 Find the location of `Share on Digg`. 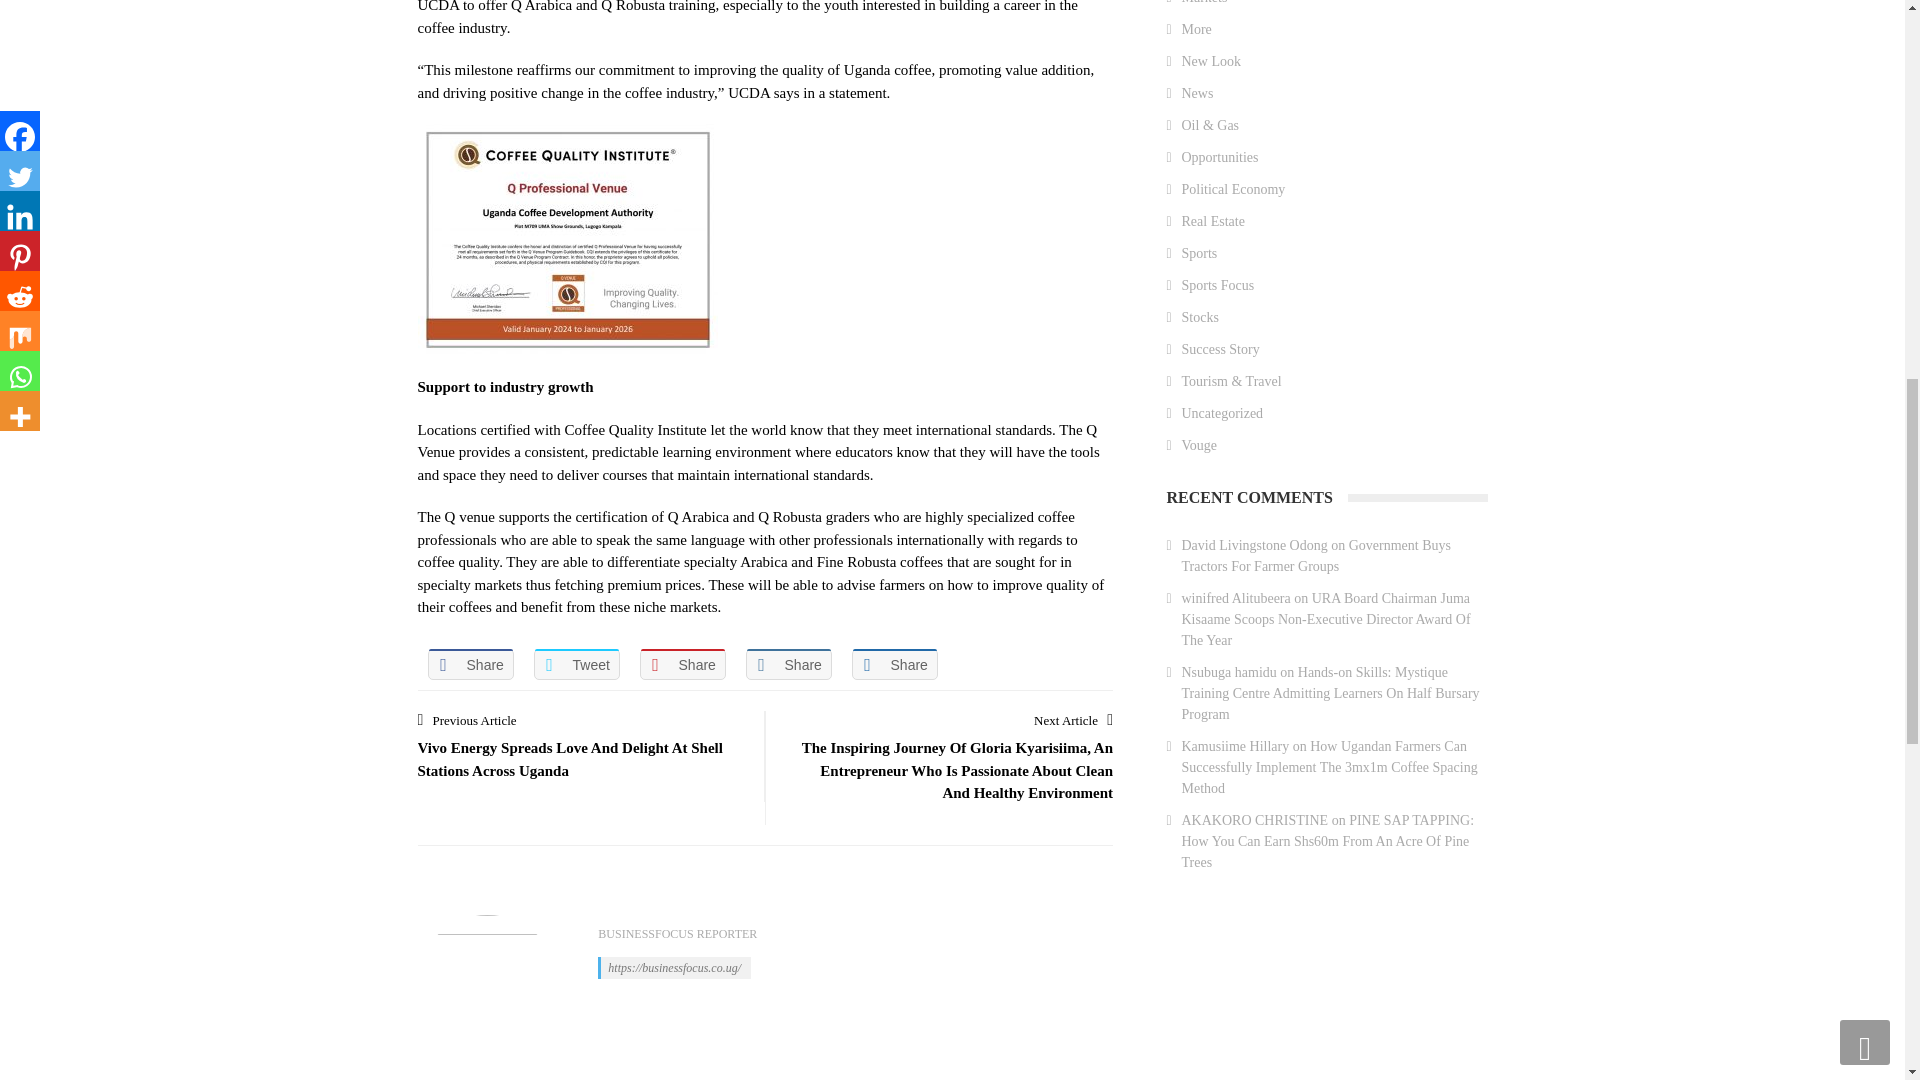

Share on Digg is located at coordinates (895, 664).